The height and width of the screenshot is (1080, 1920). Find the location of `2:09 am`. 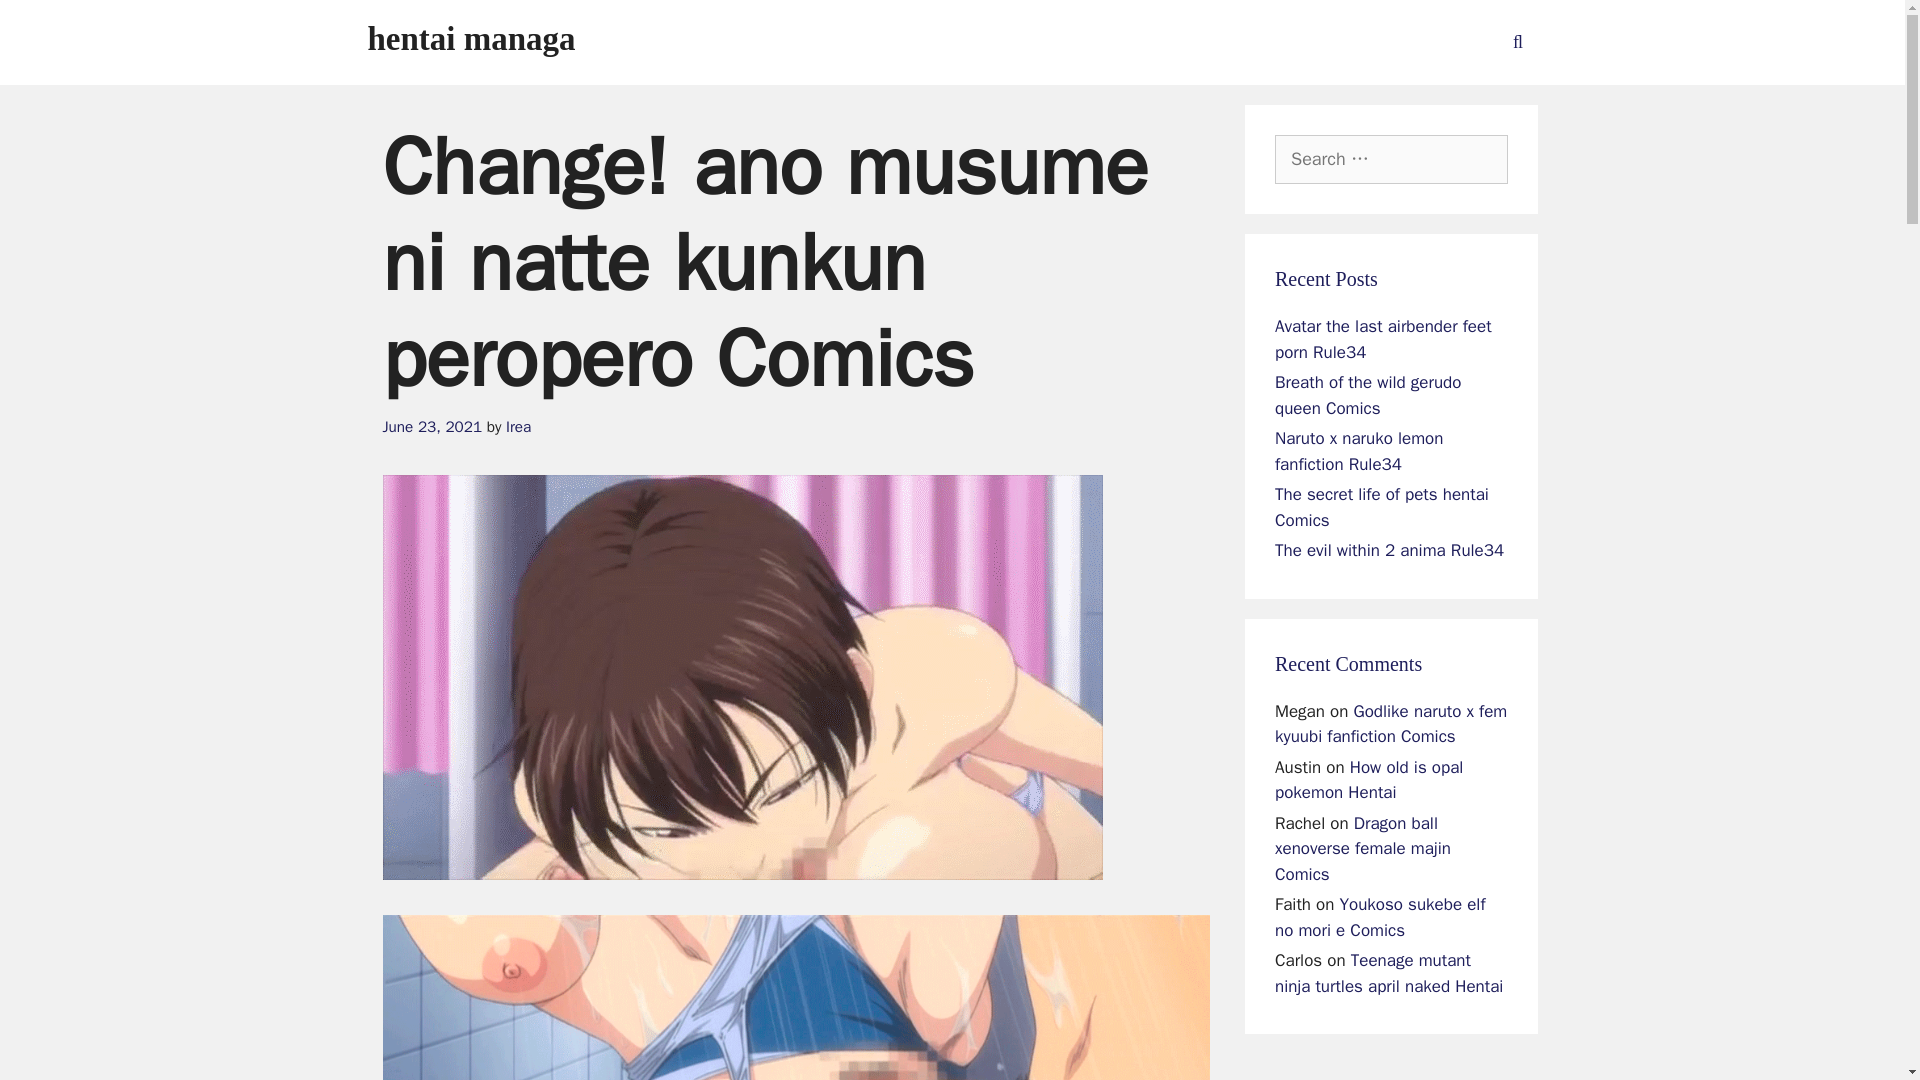

2:09 am is located at coordinates (432, 426).